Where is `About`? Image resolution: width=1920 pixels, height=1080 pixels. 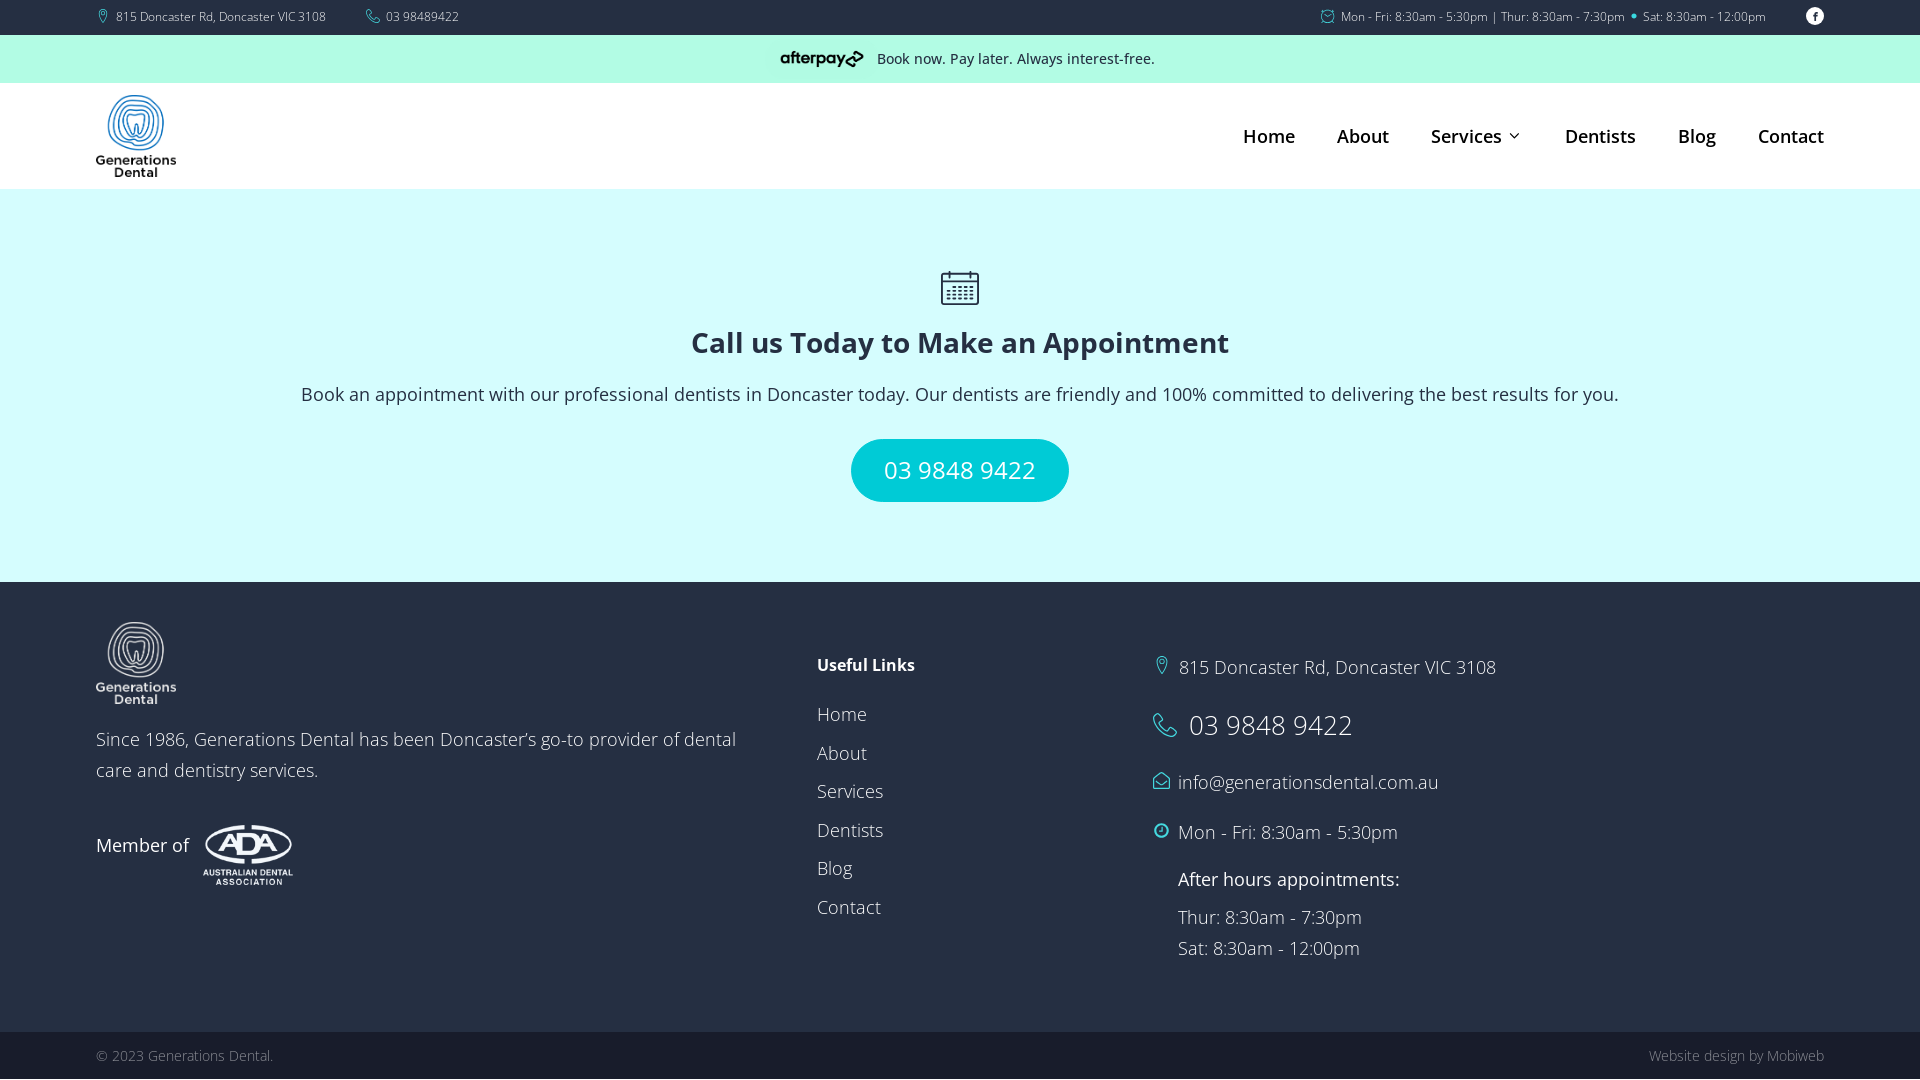
About is located at coordinates (1363, 136).